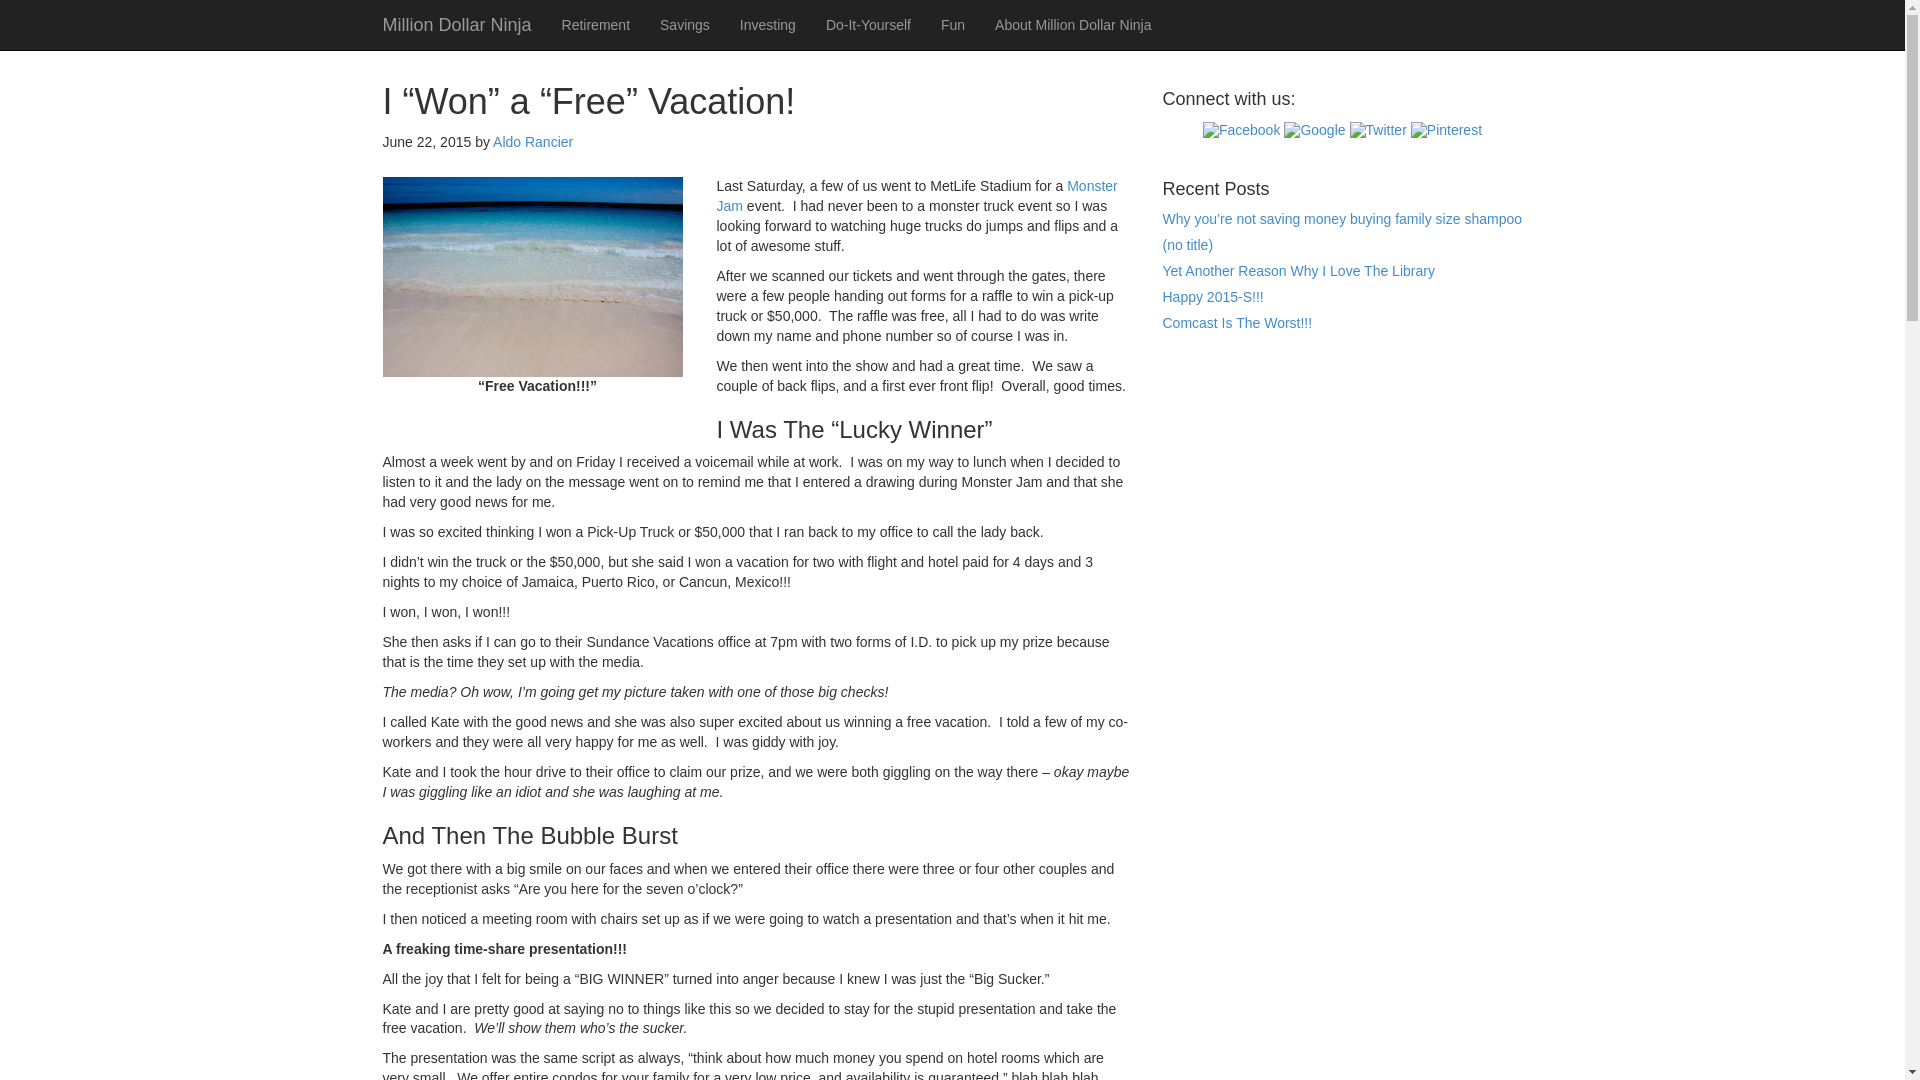 The width and height of the screenshot is (1920, 1080). I want to click on Million Dollar Ninja, so click(458, 24).